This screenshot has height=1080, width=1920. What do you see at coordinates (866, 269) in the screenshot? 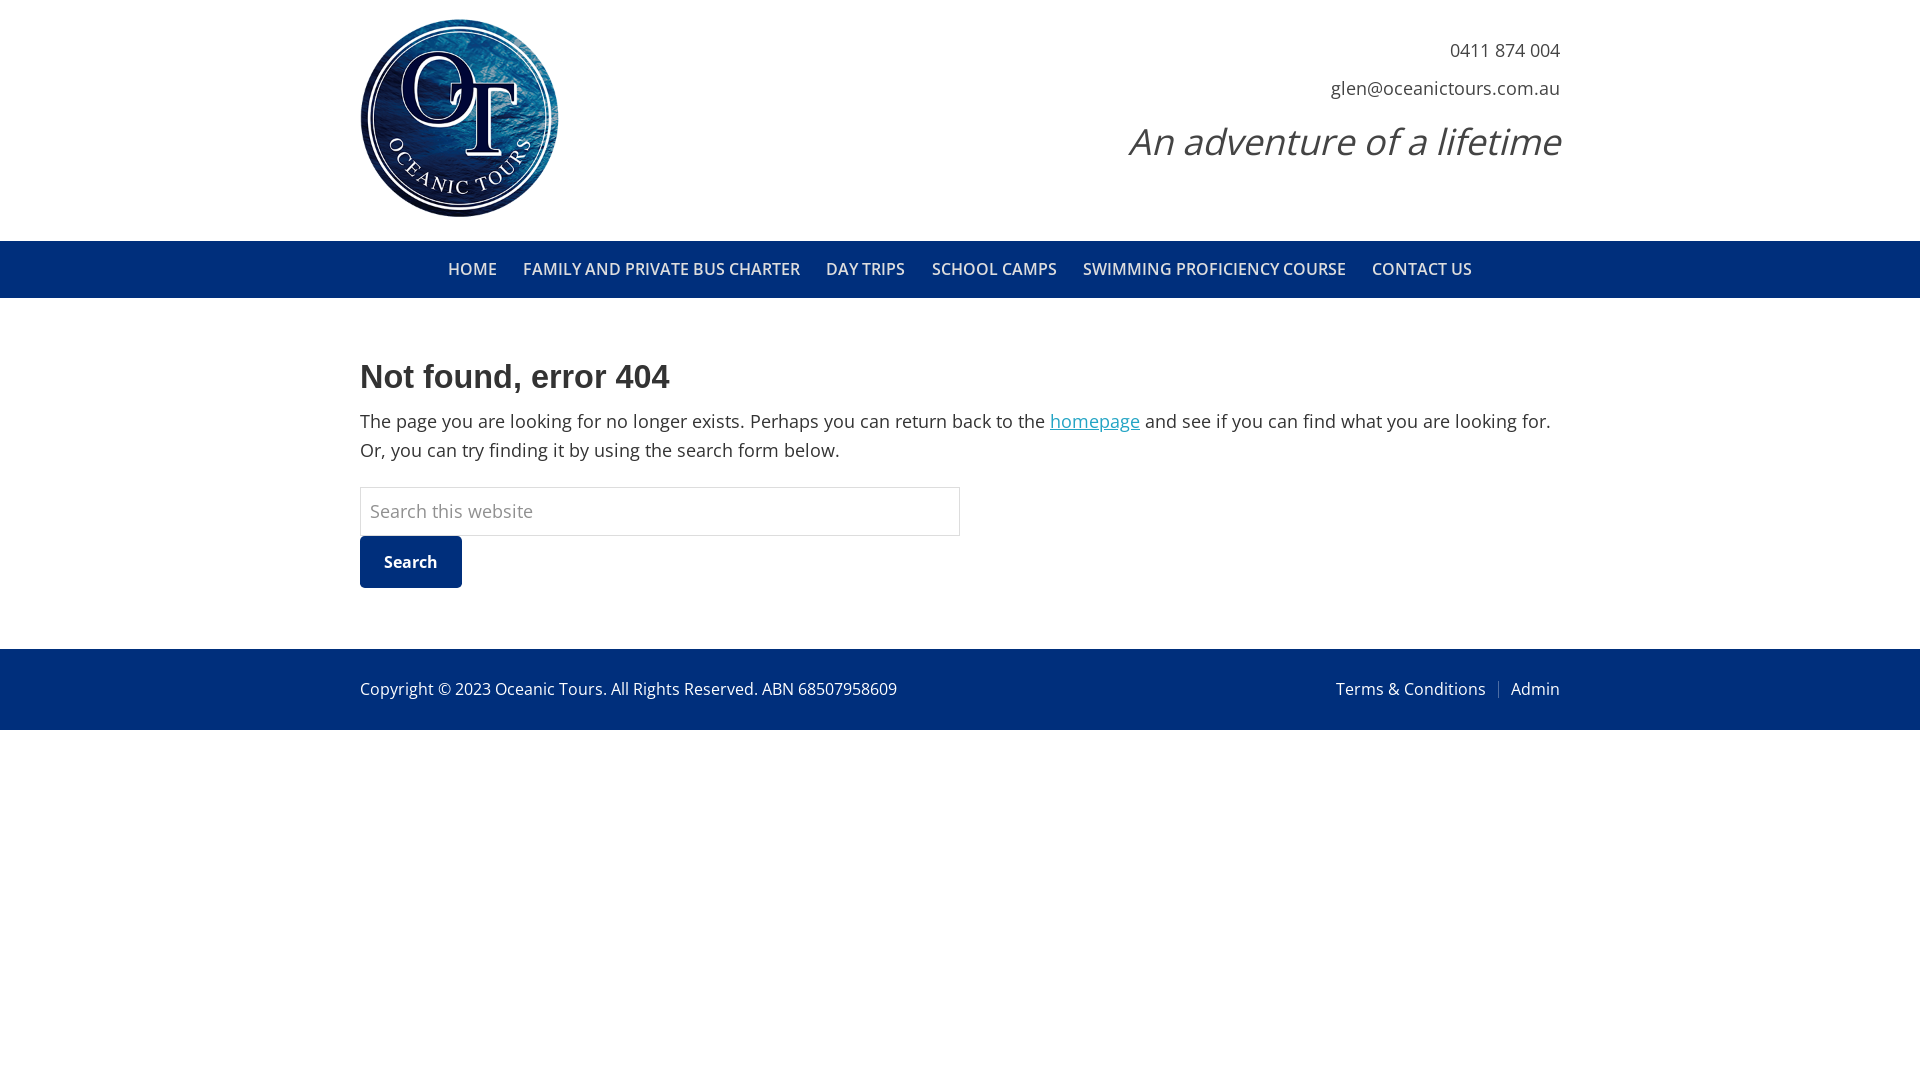
I see `DAY TRIPS` at bounding box center [866, 269].